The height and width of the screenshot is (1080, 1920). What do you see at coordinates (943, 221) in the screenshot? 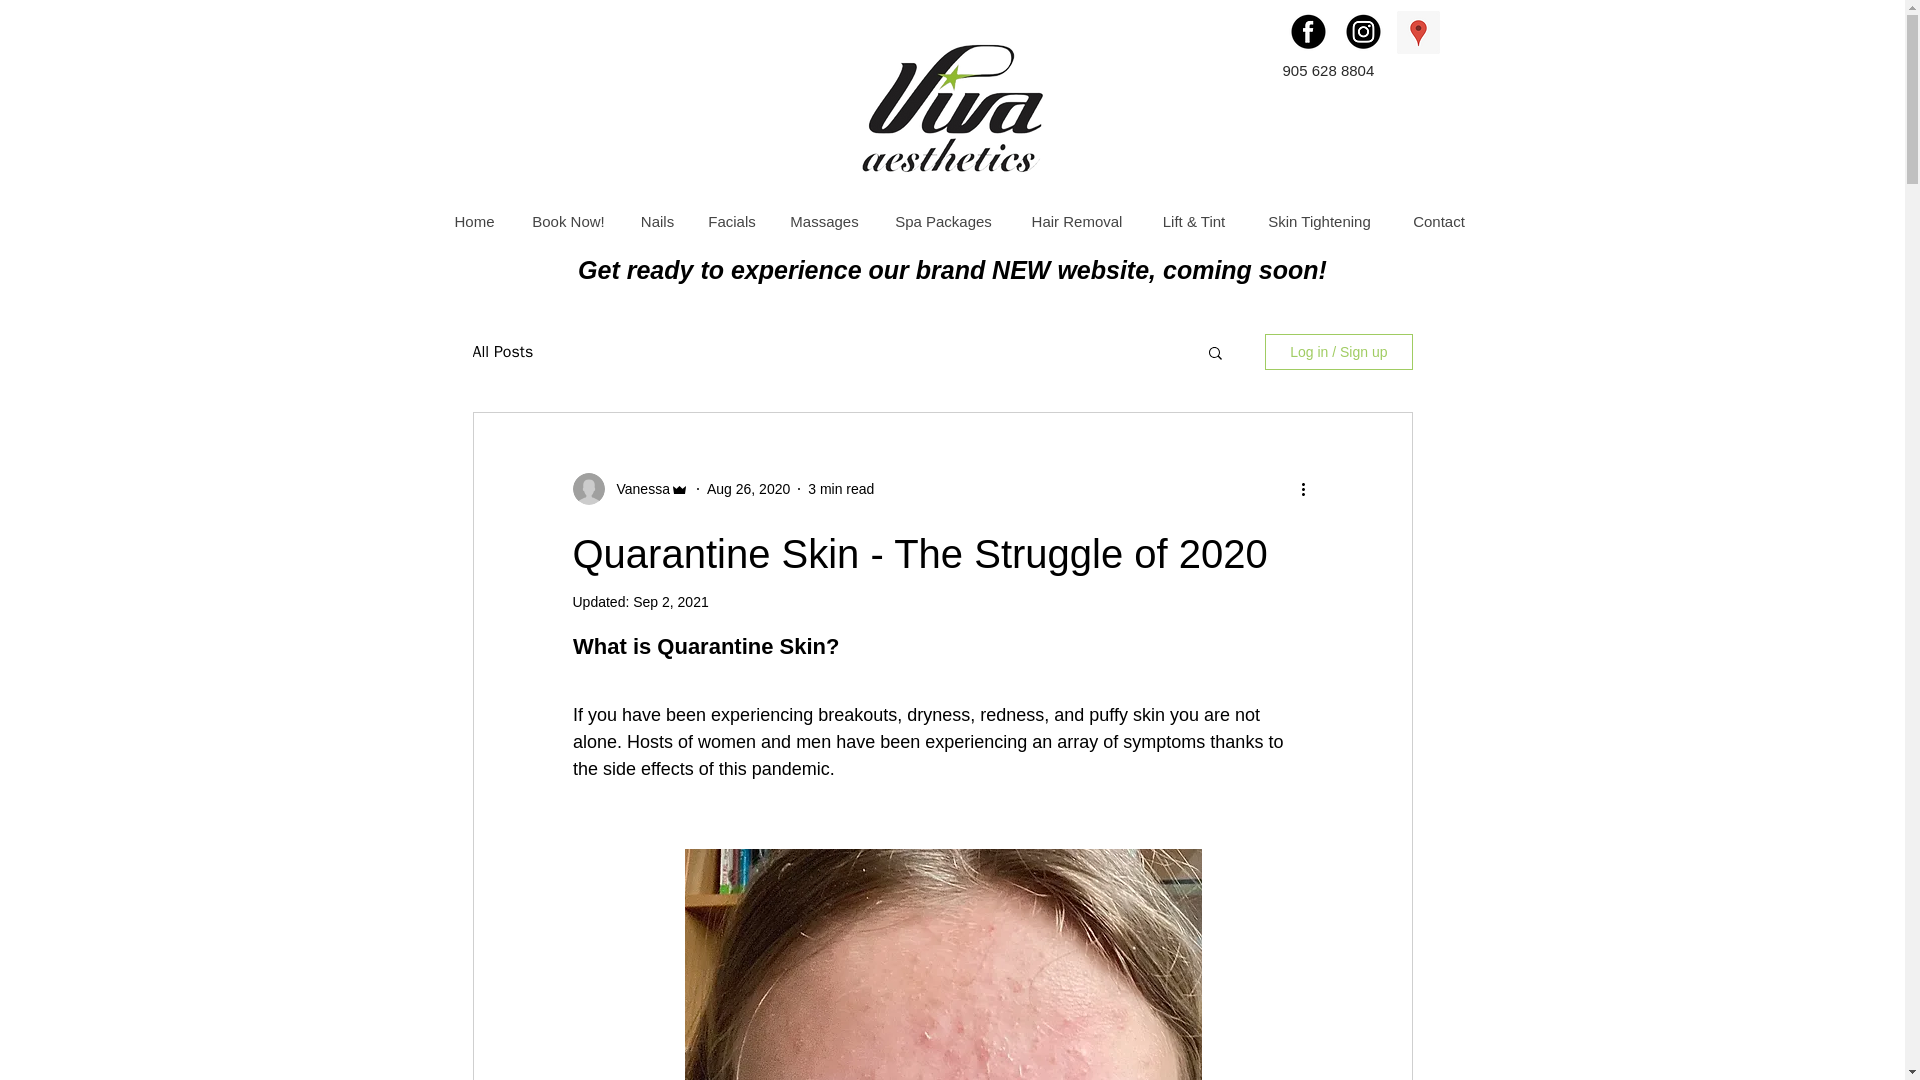
I see `Spa Packages` at bounding box center [943, 221].